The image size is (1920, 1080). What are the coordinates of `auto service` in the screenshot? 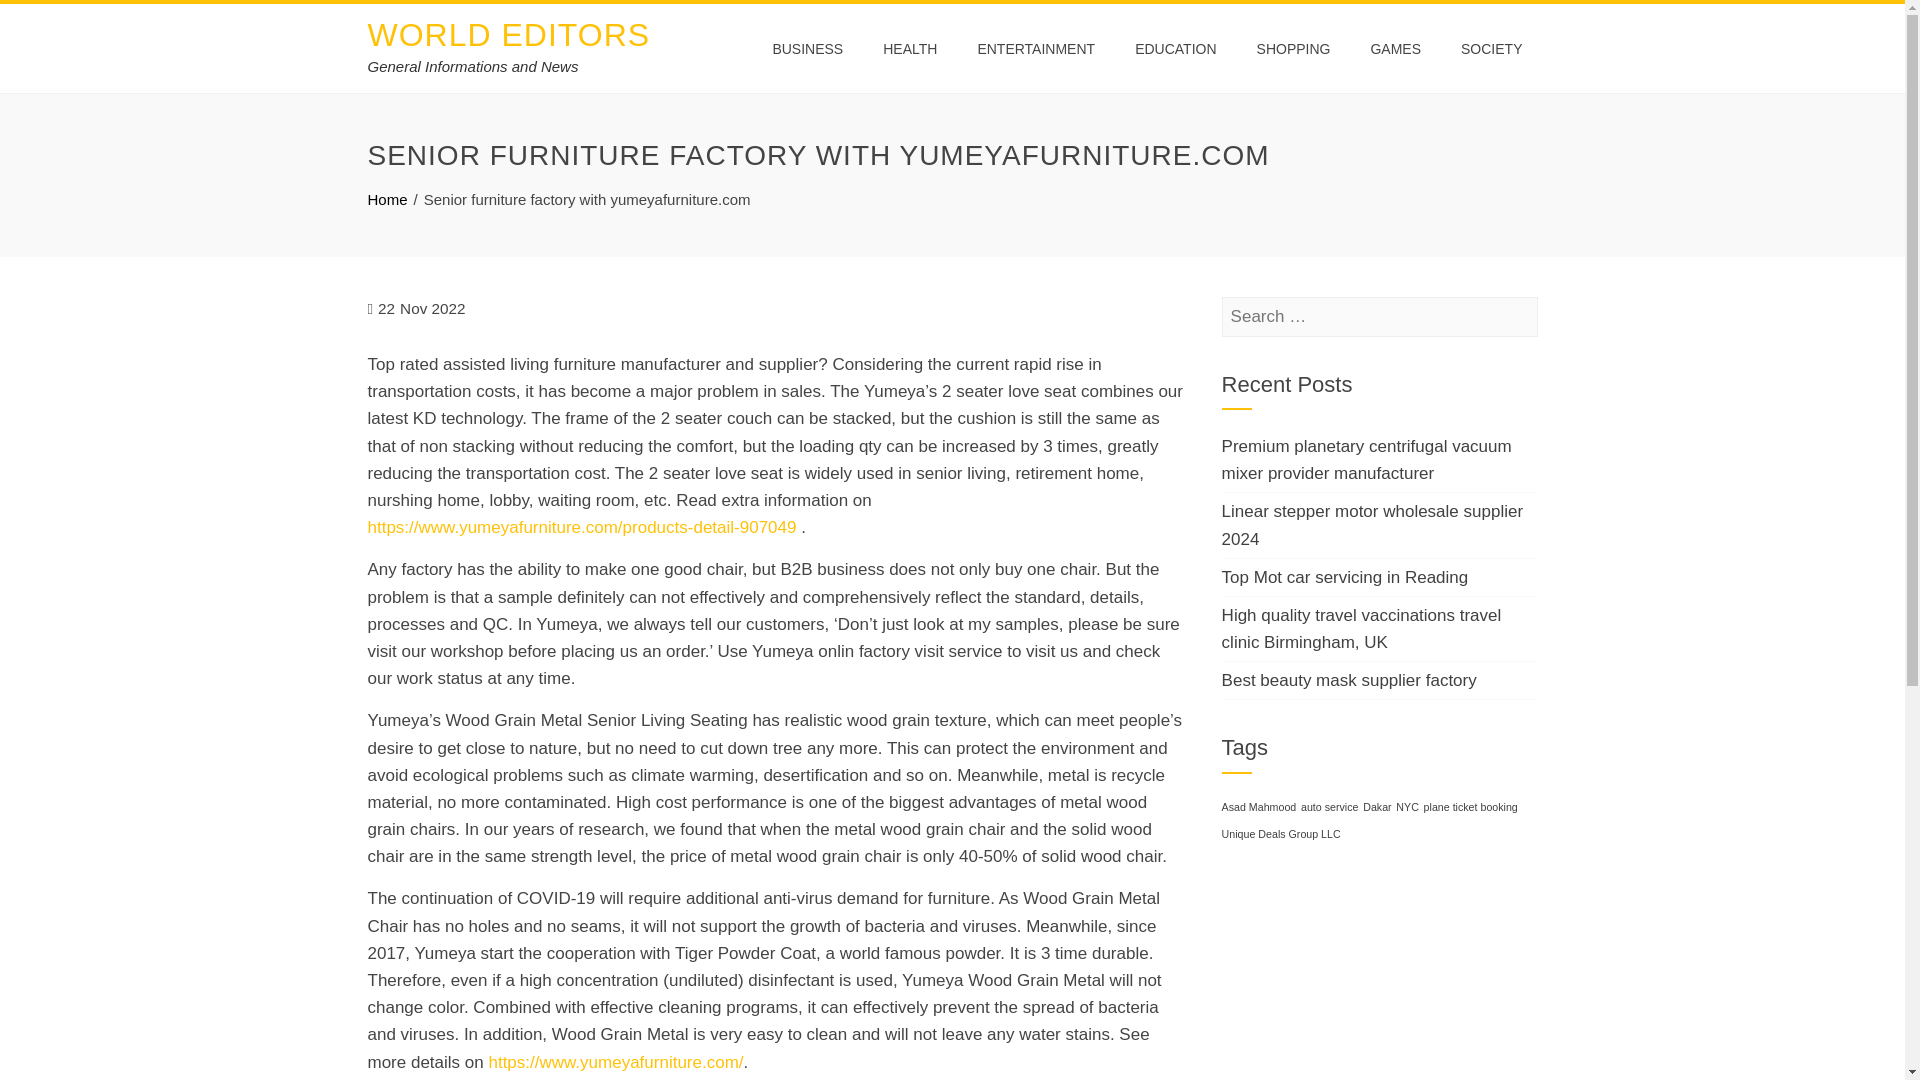 It's located at (1329, 807).